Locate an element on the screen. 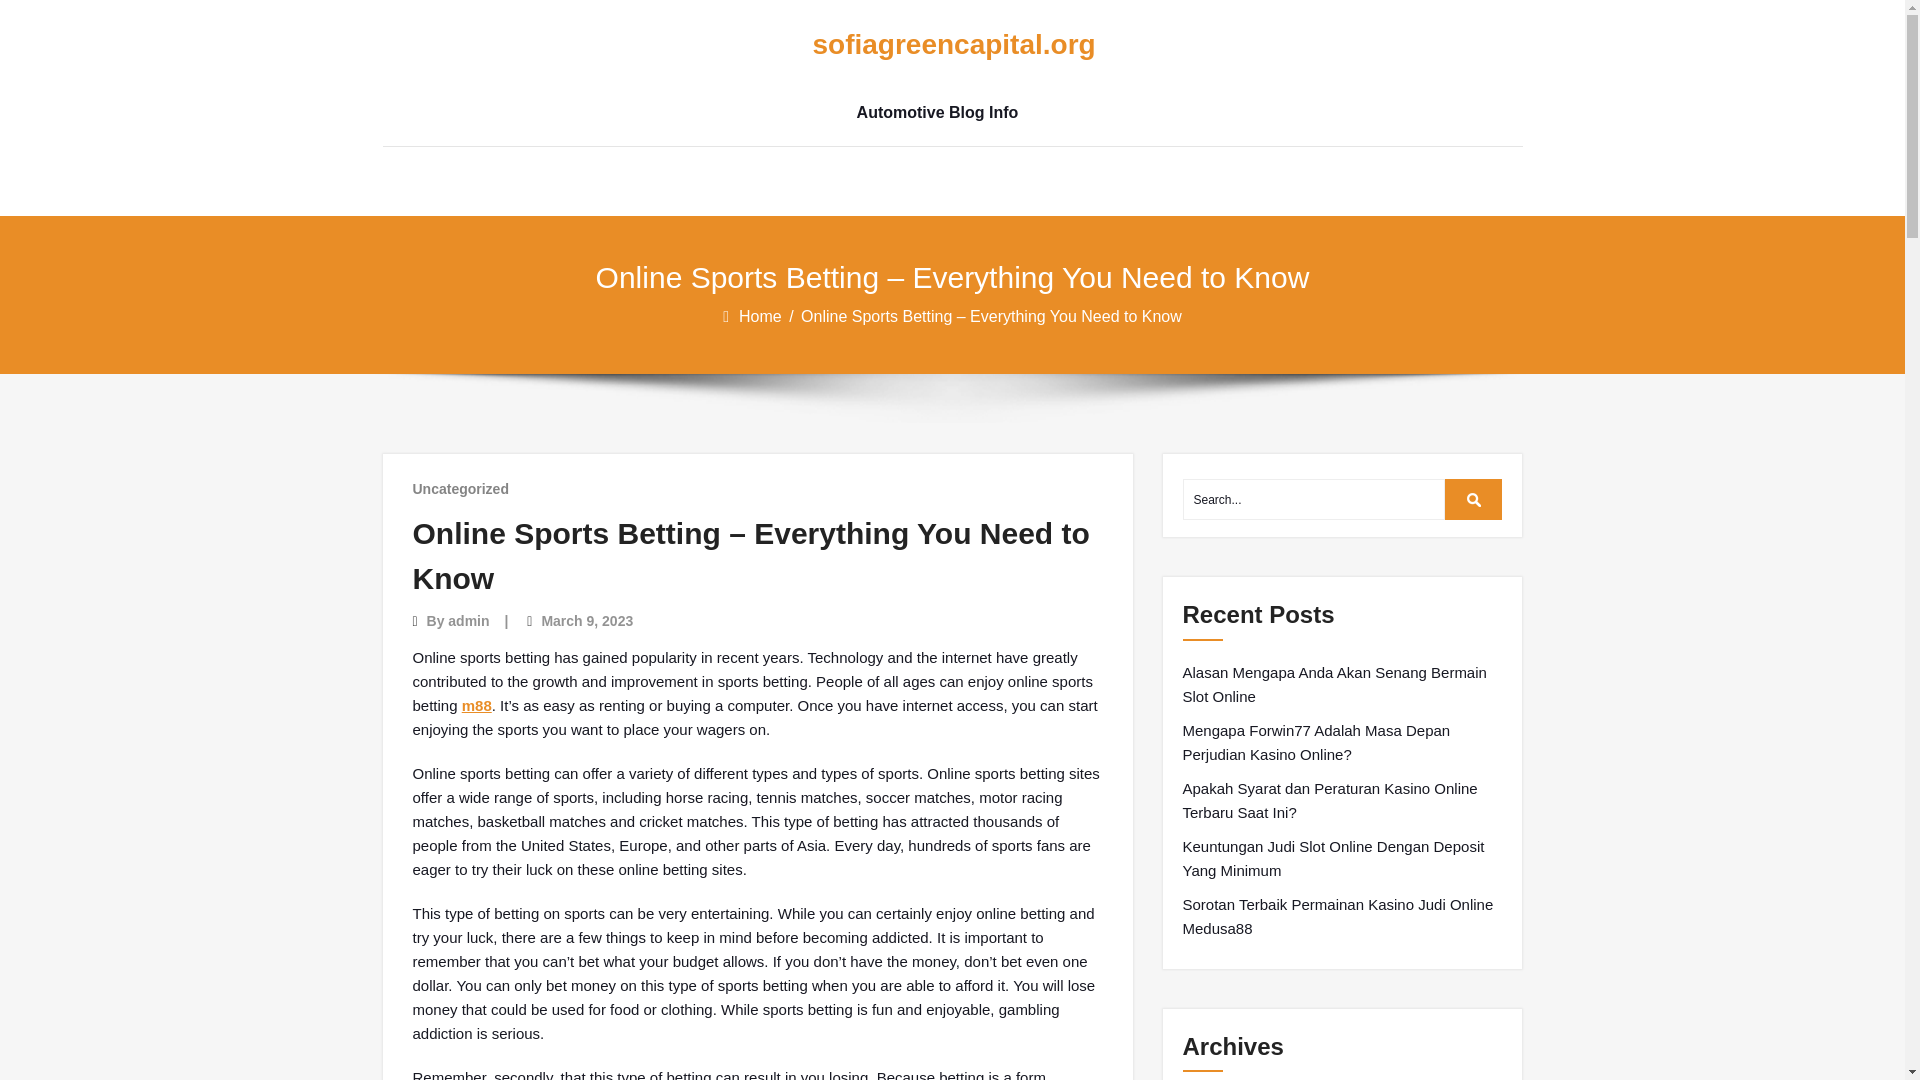 The image size is (1920, 1080). Alasan Mengapa Anda Akan Senang Bermain Slot Online is located at coordinates (1342, 684).